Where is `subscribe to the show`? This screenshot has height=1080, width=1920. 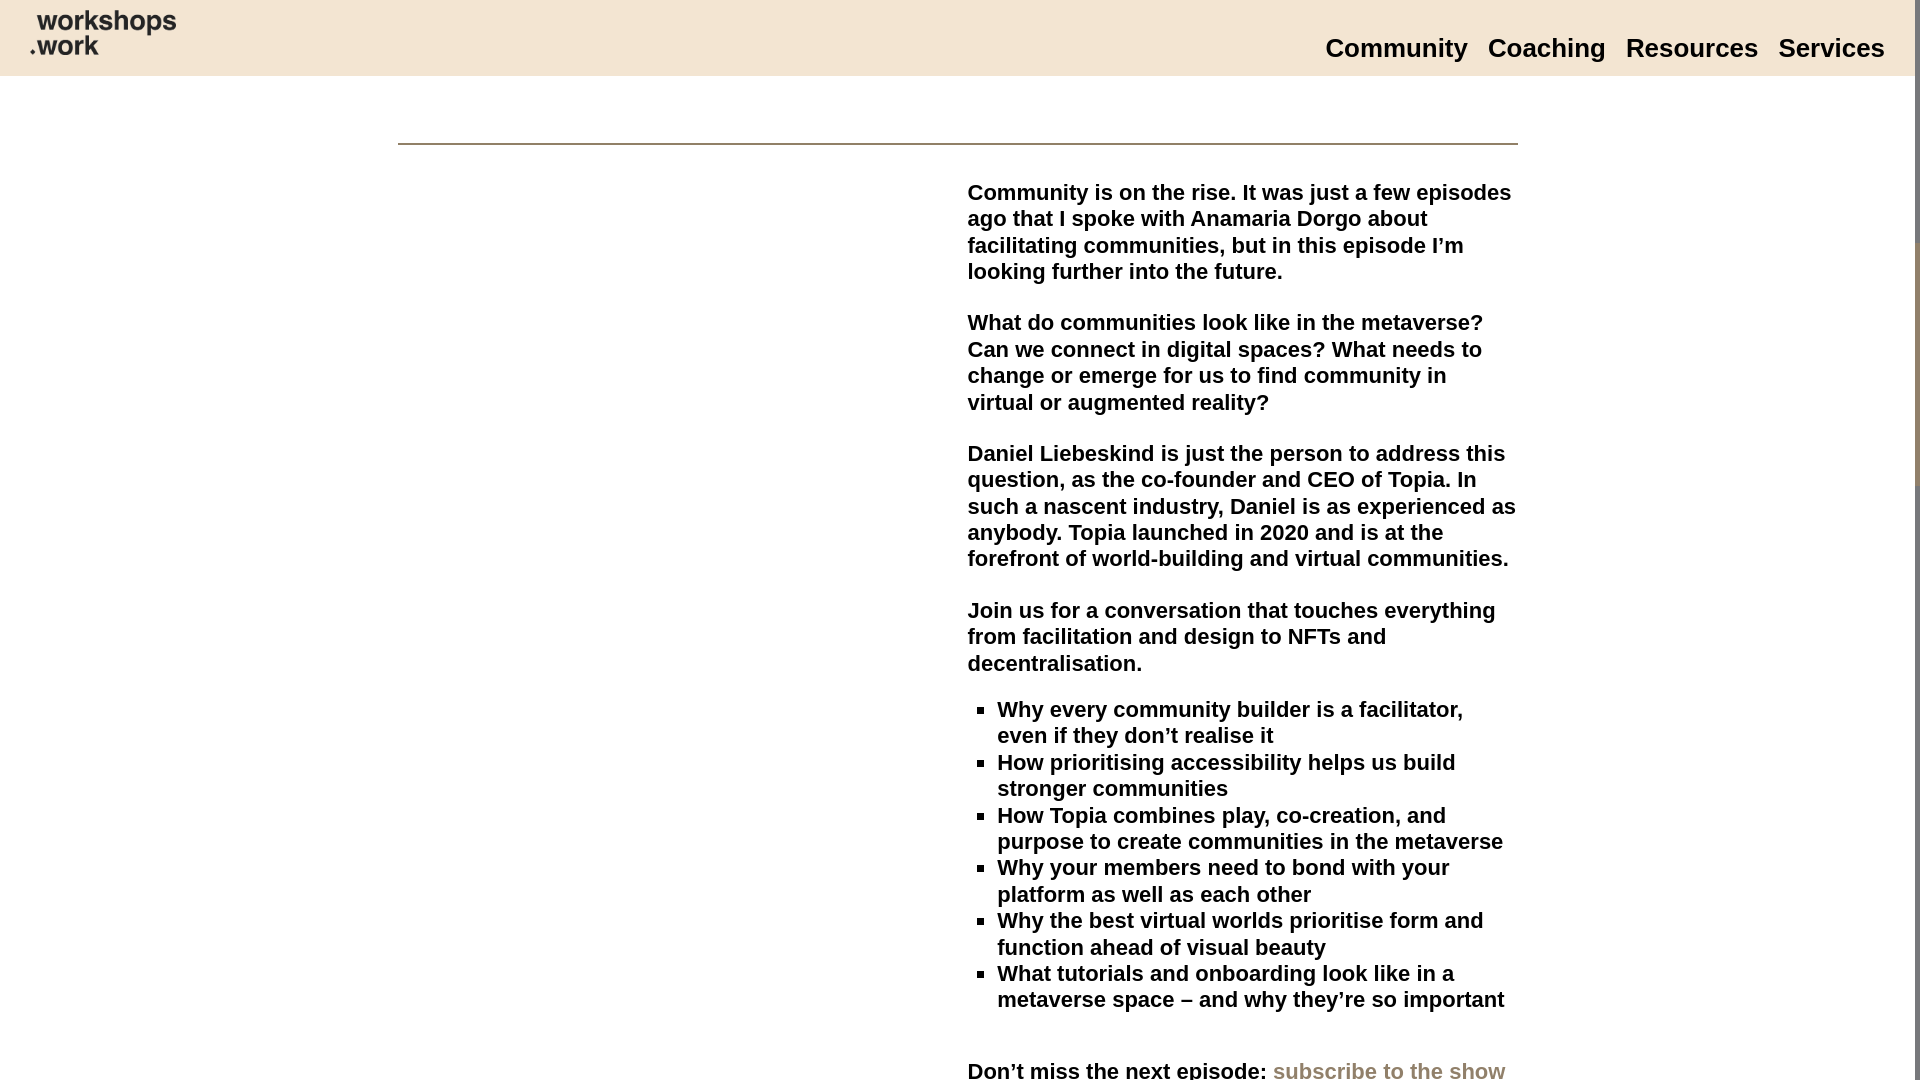 subscribe to the show is located at coordinates (1388, 1070).